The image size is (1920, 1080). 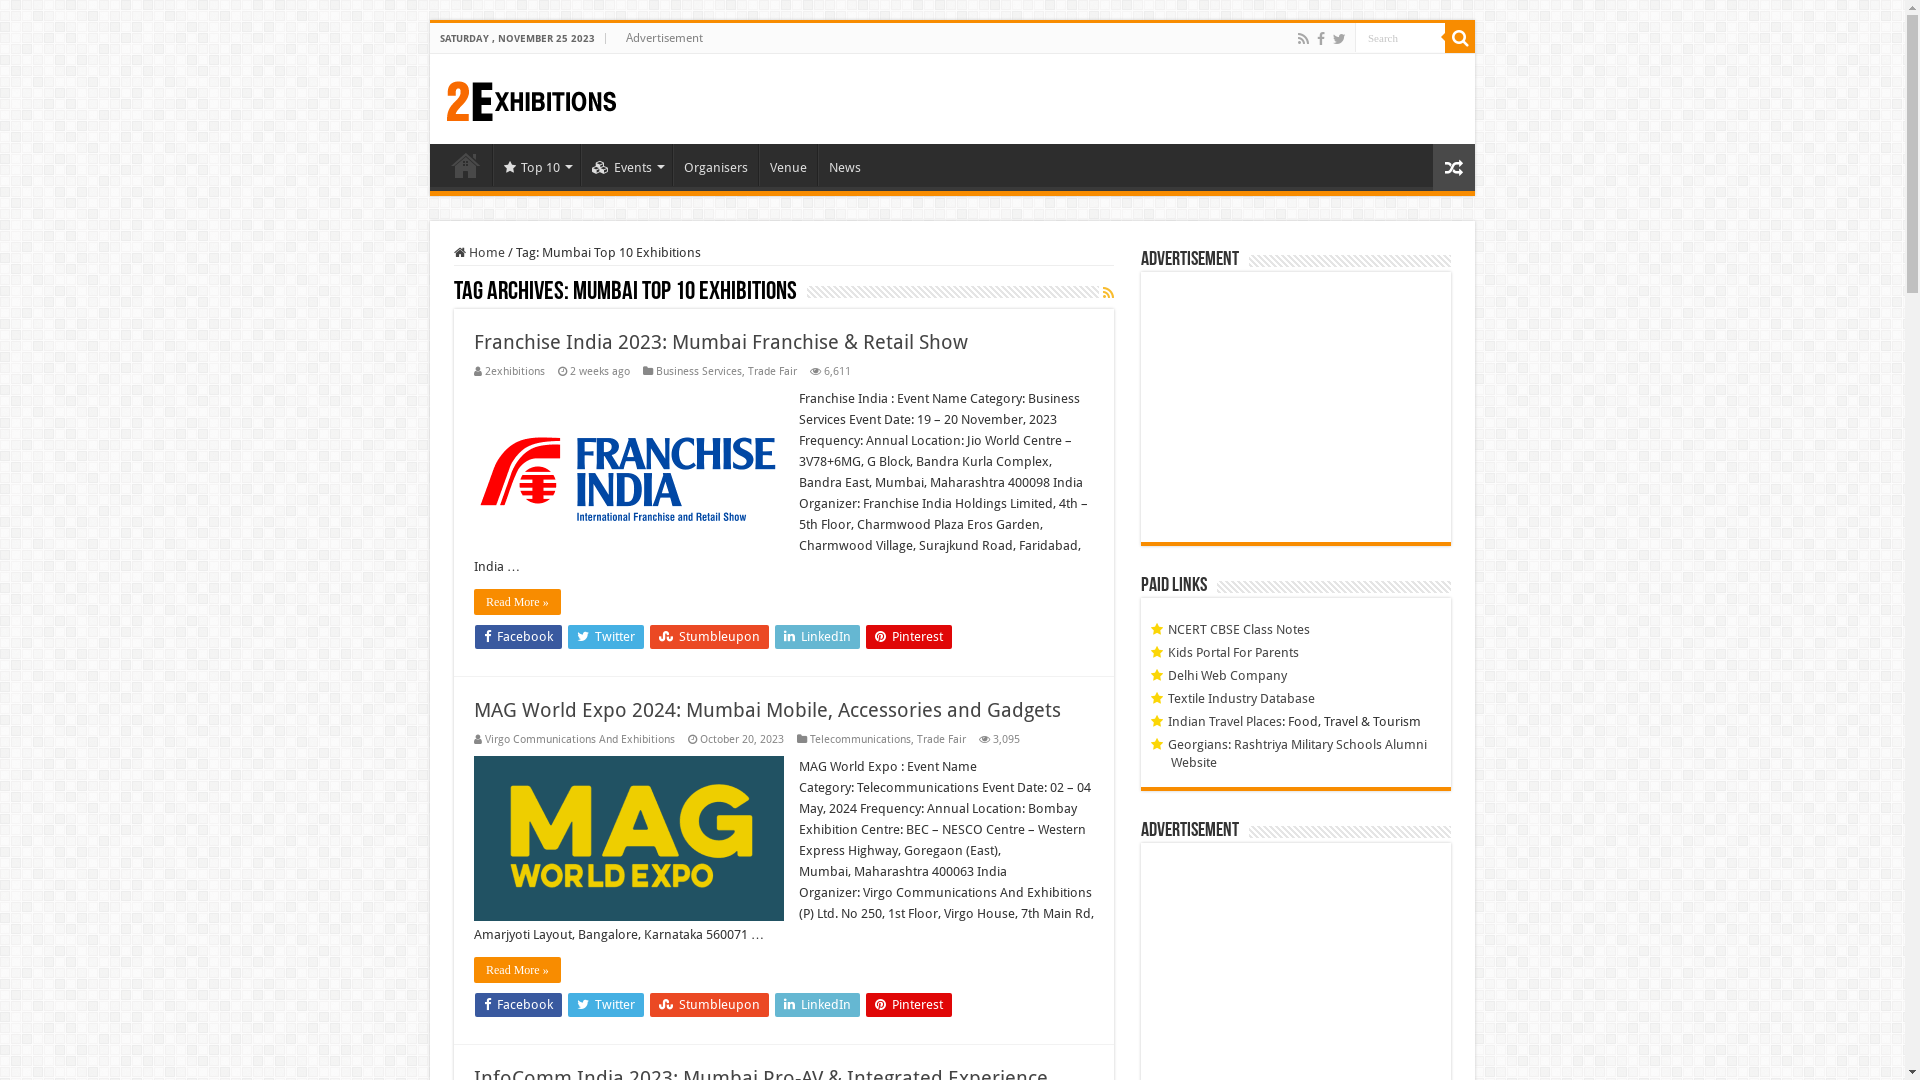 What do you see at coordinates (1108, 293) in the screenshot?
I see `Feed Subscription` at bounding box center [1108, 293].